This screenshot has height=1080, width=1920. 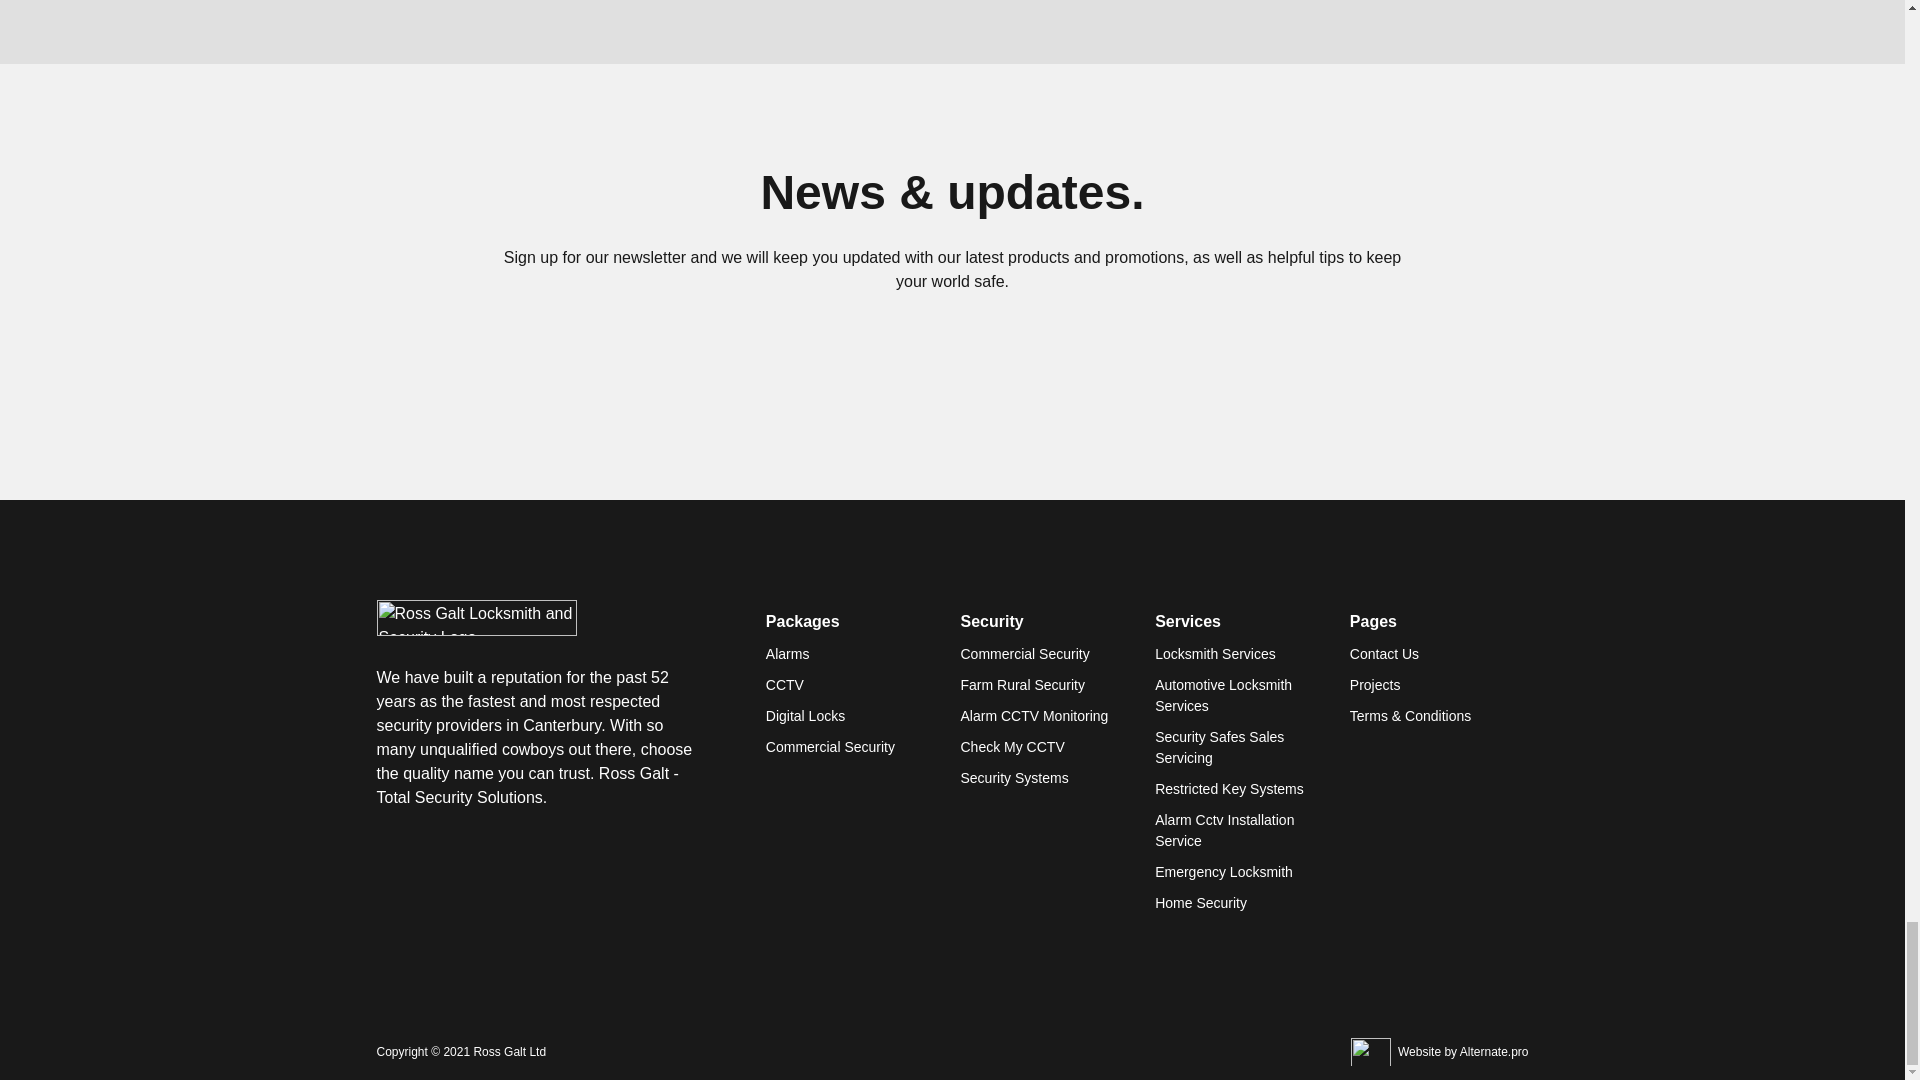 I want to click on Commercial Security, so click(x=830, y=747).